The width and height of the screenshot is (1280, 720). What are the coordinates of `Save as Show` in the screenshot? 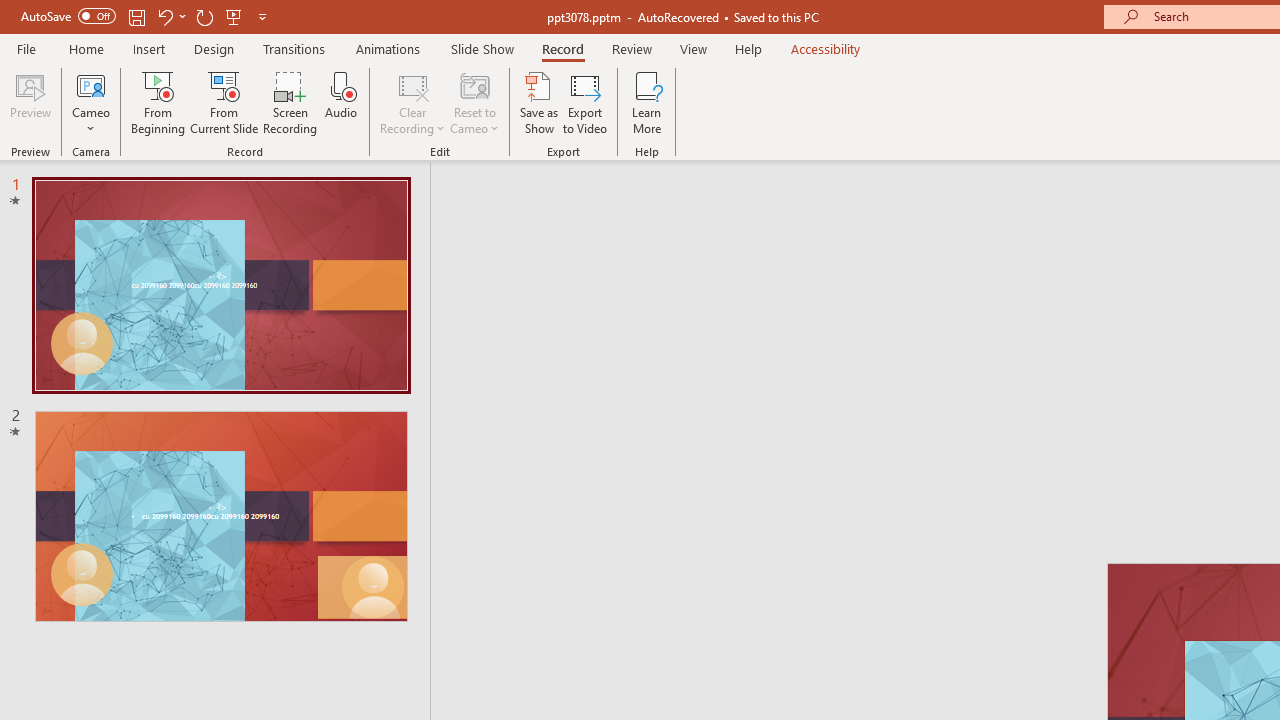 It's located at (539, 102).